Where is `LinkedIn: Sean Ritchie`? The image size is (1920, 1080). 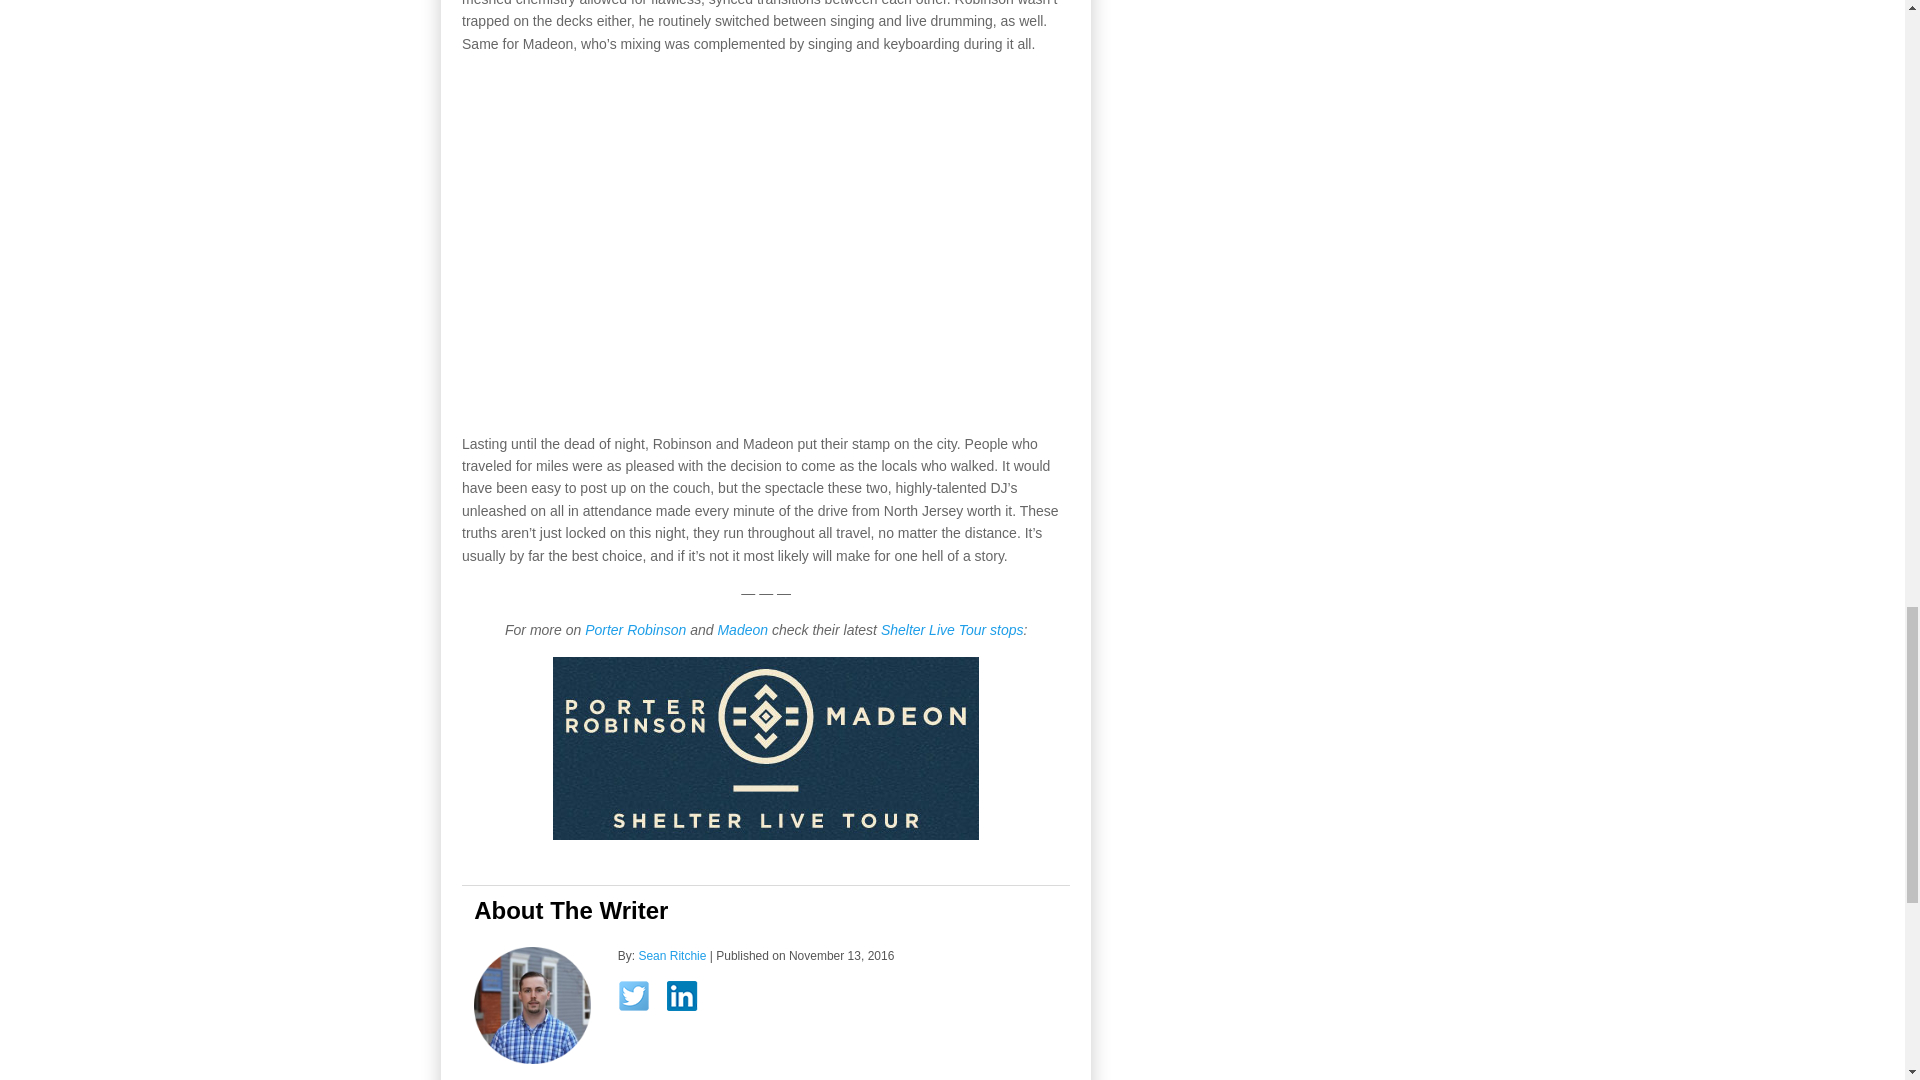
LinkedIn: Sean Ritchie is located at coordinates (688, 999).